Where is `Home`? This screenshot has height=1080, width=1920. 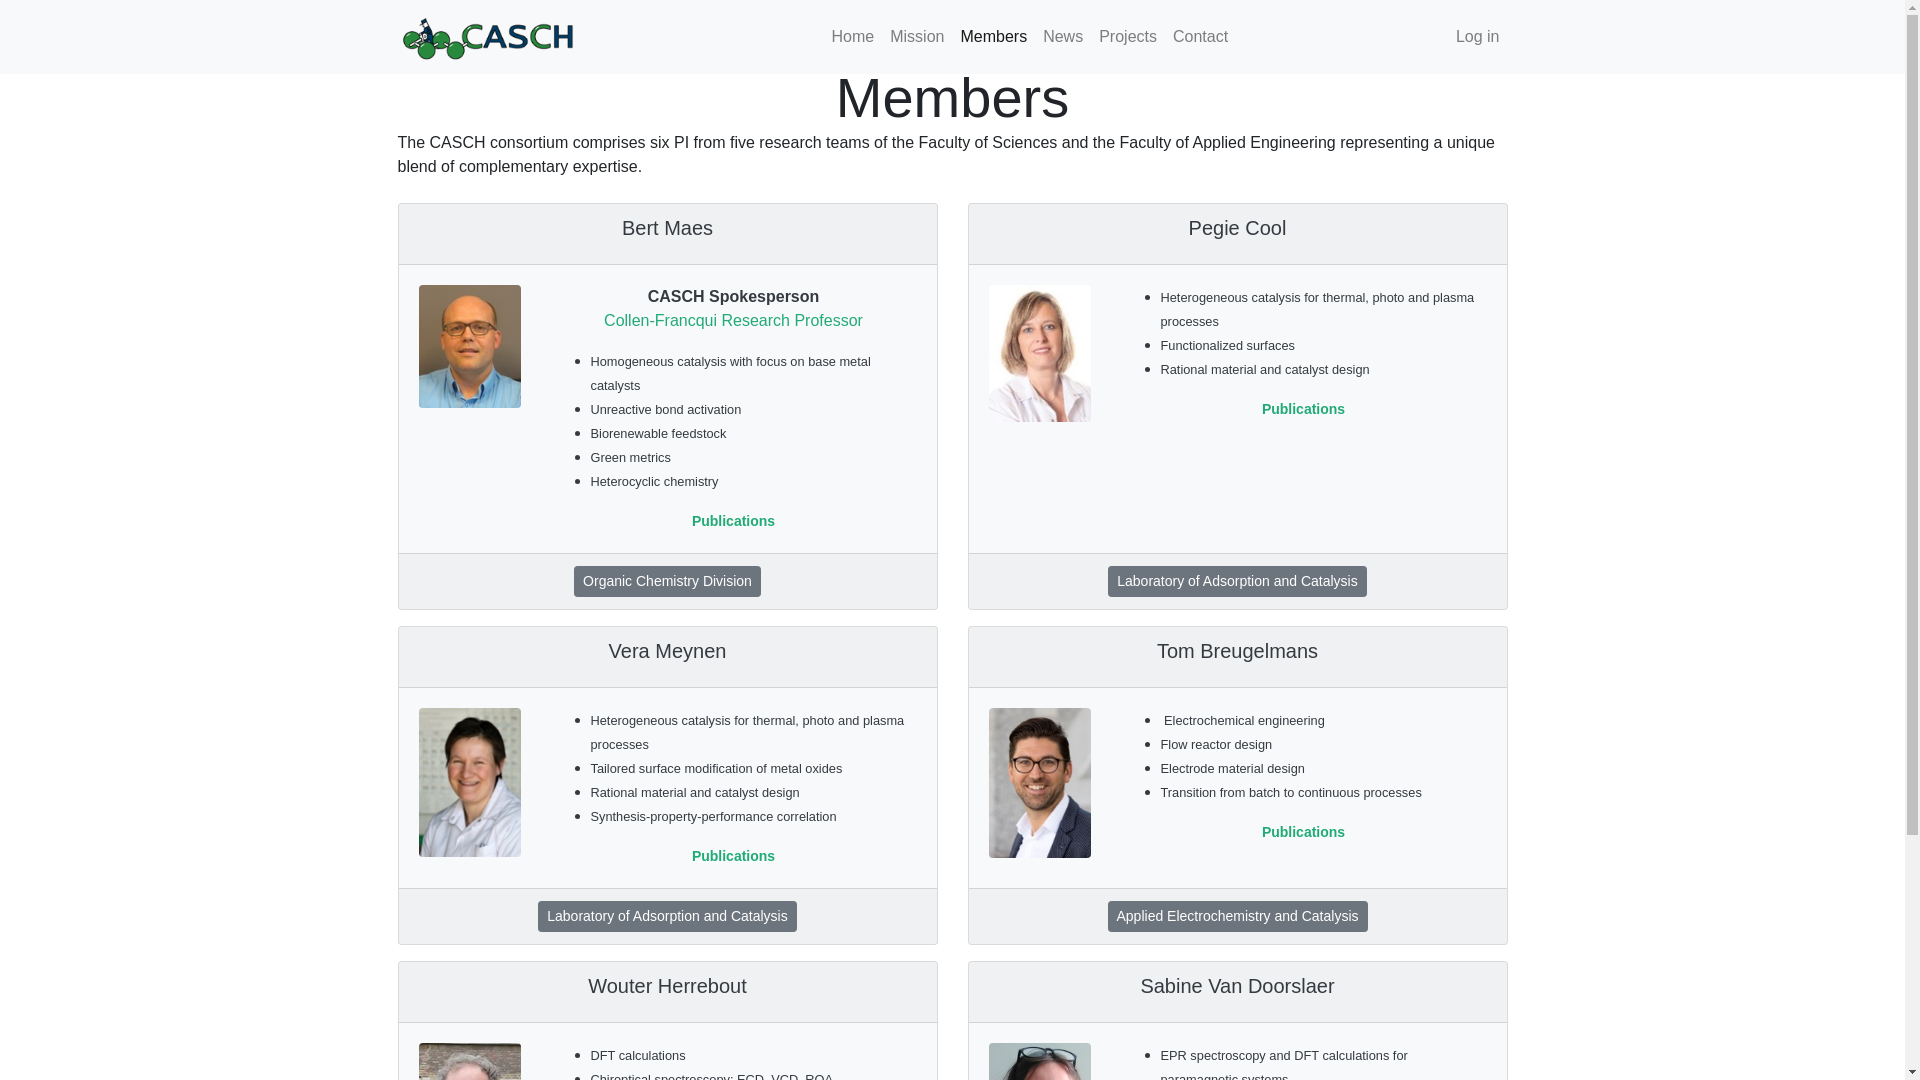
Home is located at coordinates (854, 37).